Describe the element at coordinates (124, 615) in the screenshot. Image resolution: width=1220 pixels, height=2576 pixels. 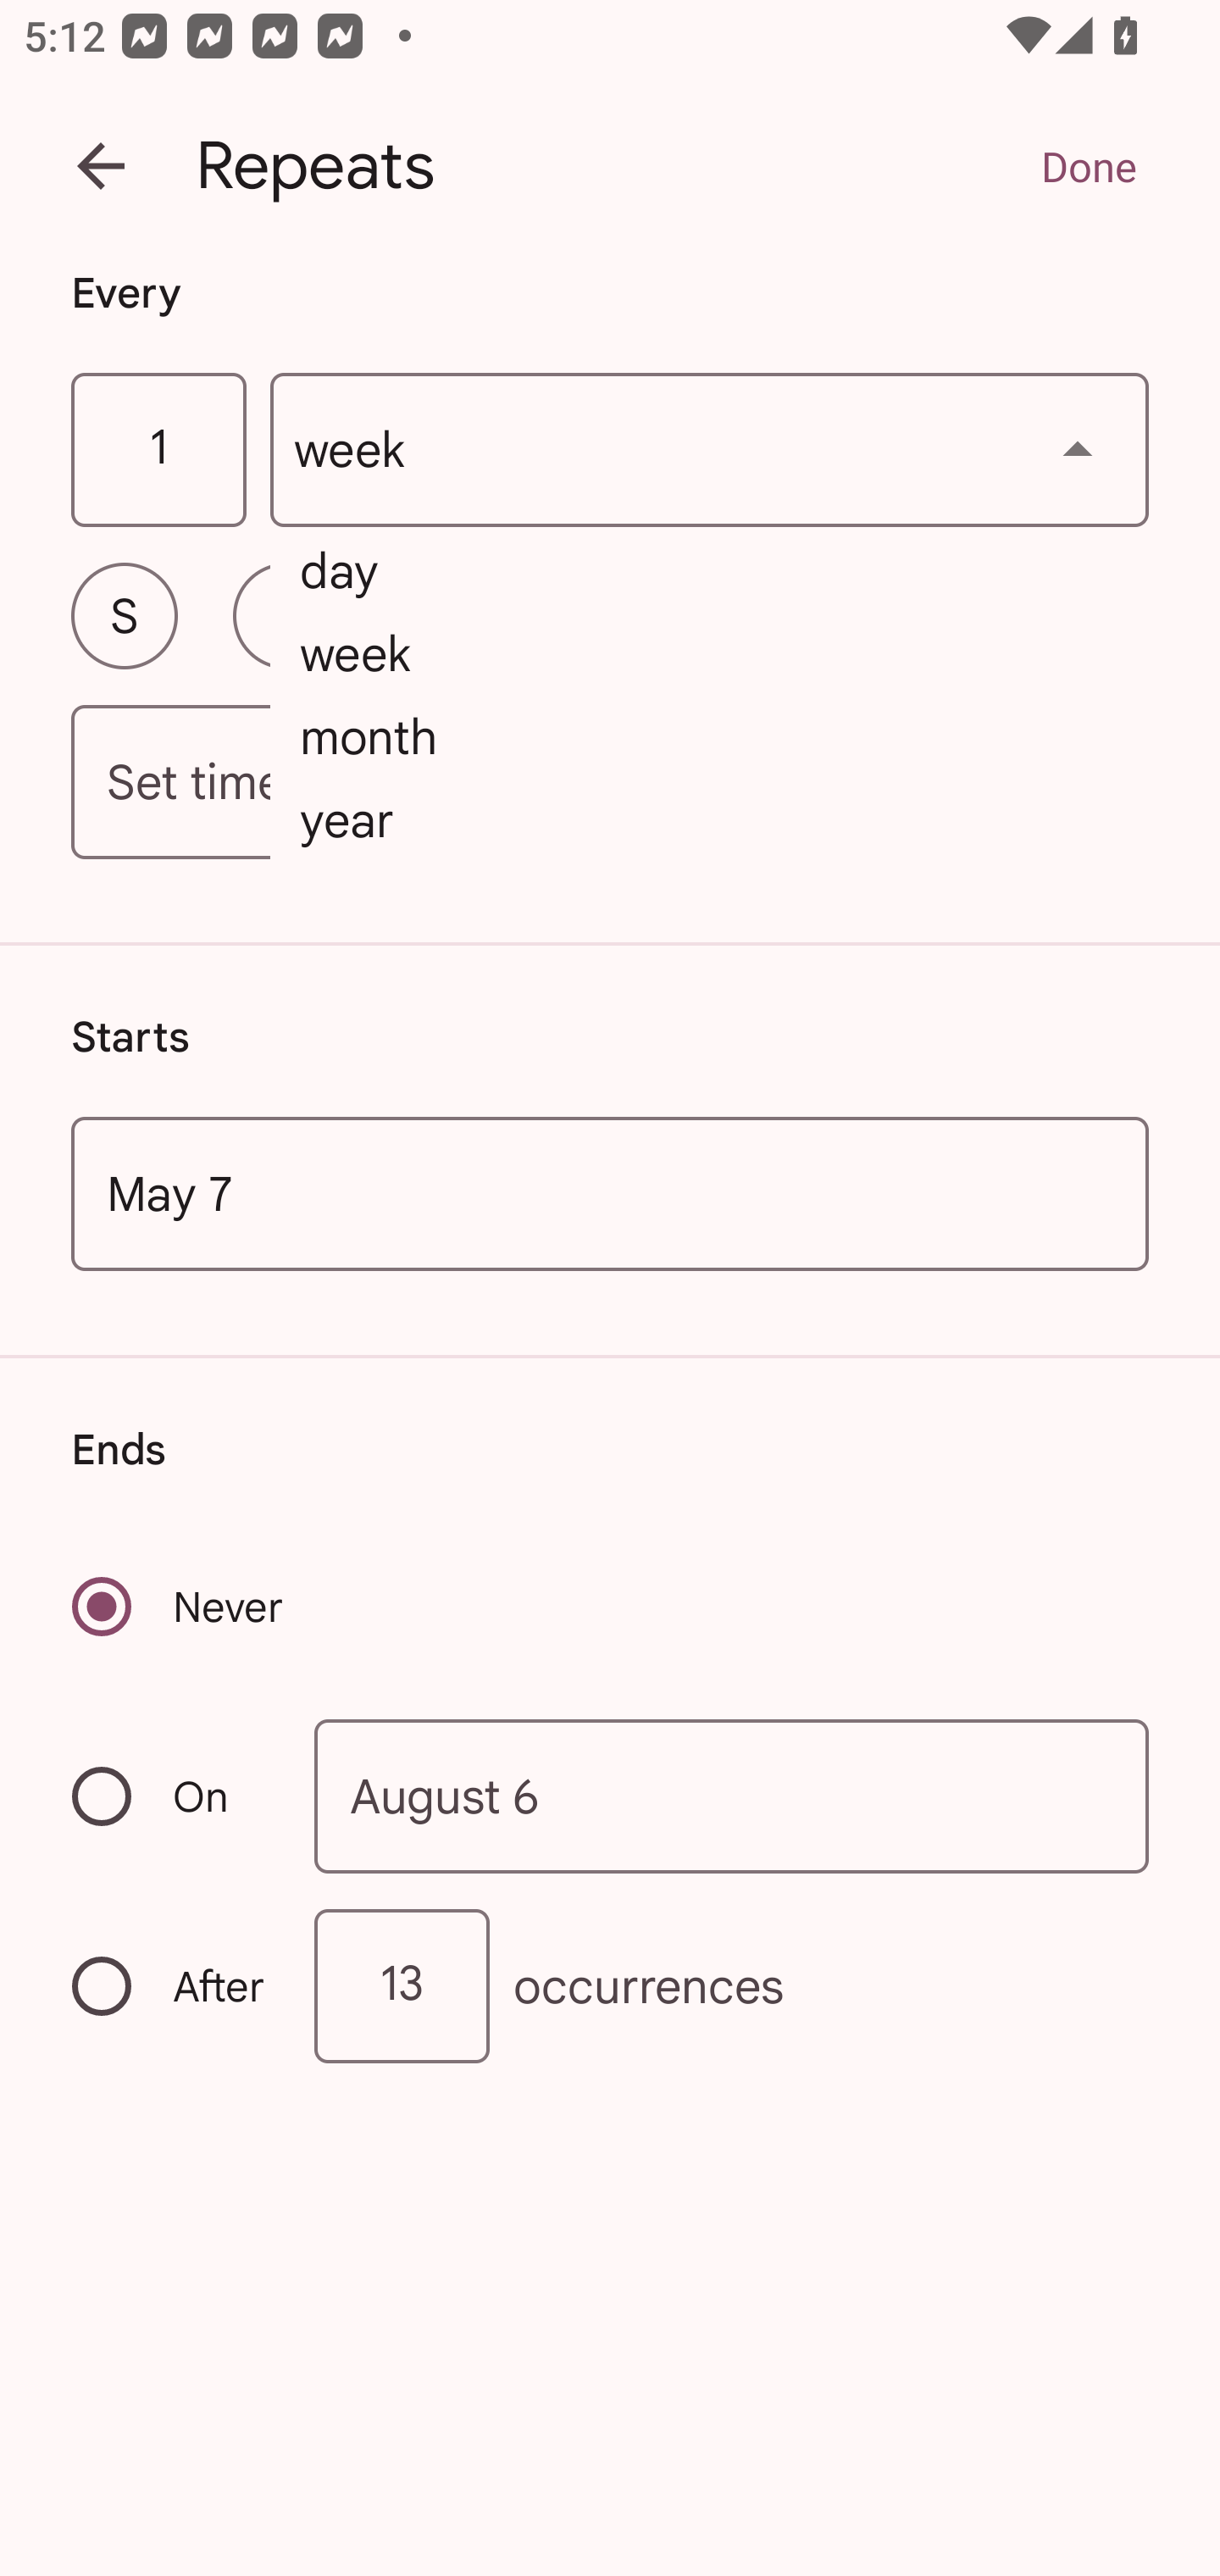
I see `S Sunday` at that location.